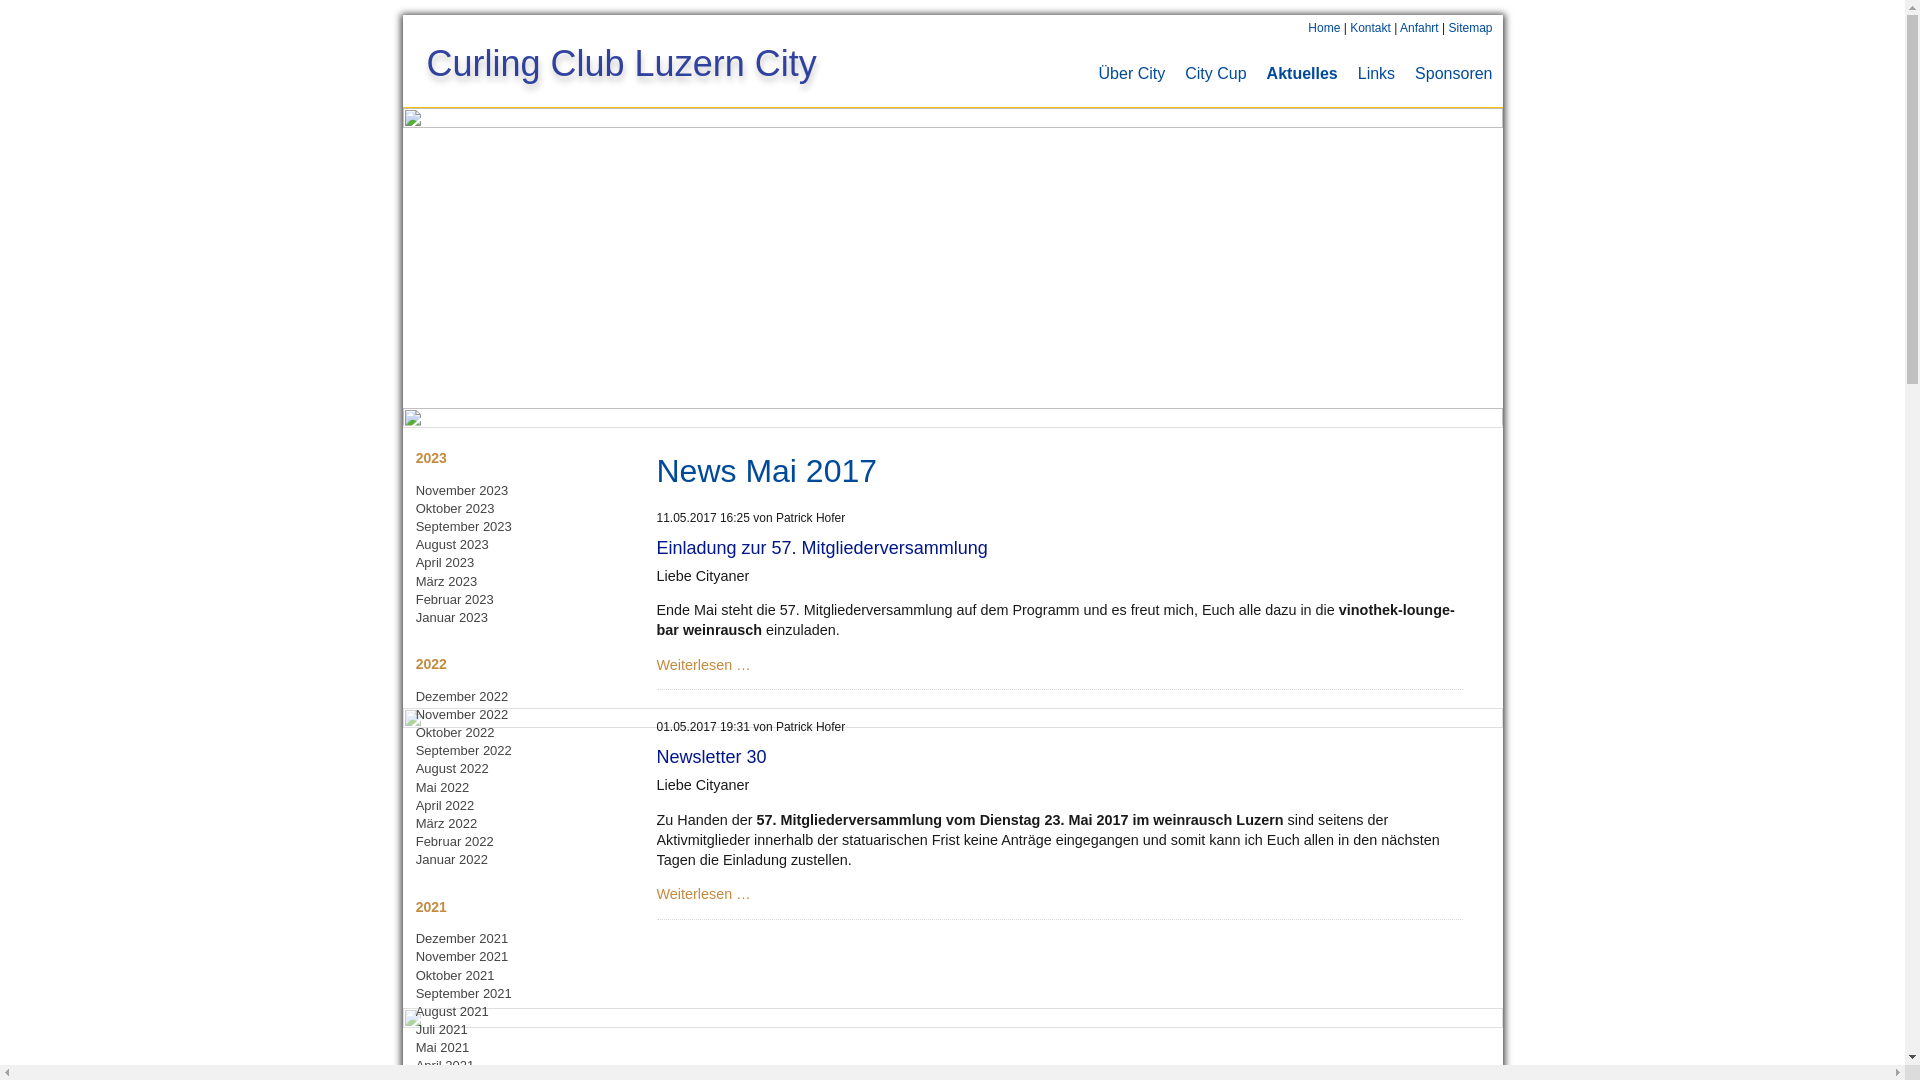 Image resolution: width=1920 pixels, height=1080 pixels. I want to click on Aktuelles, so click(1302, 74).